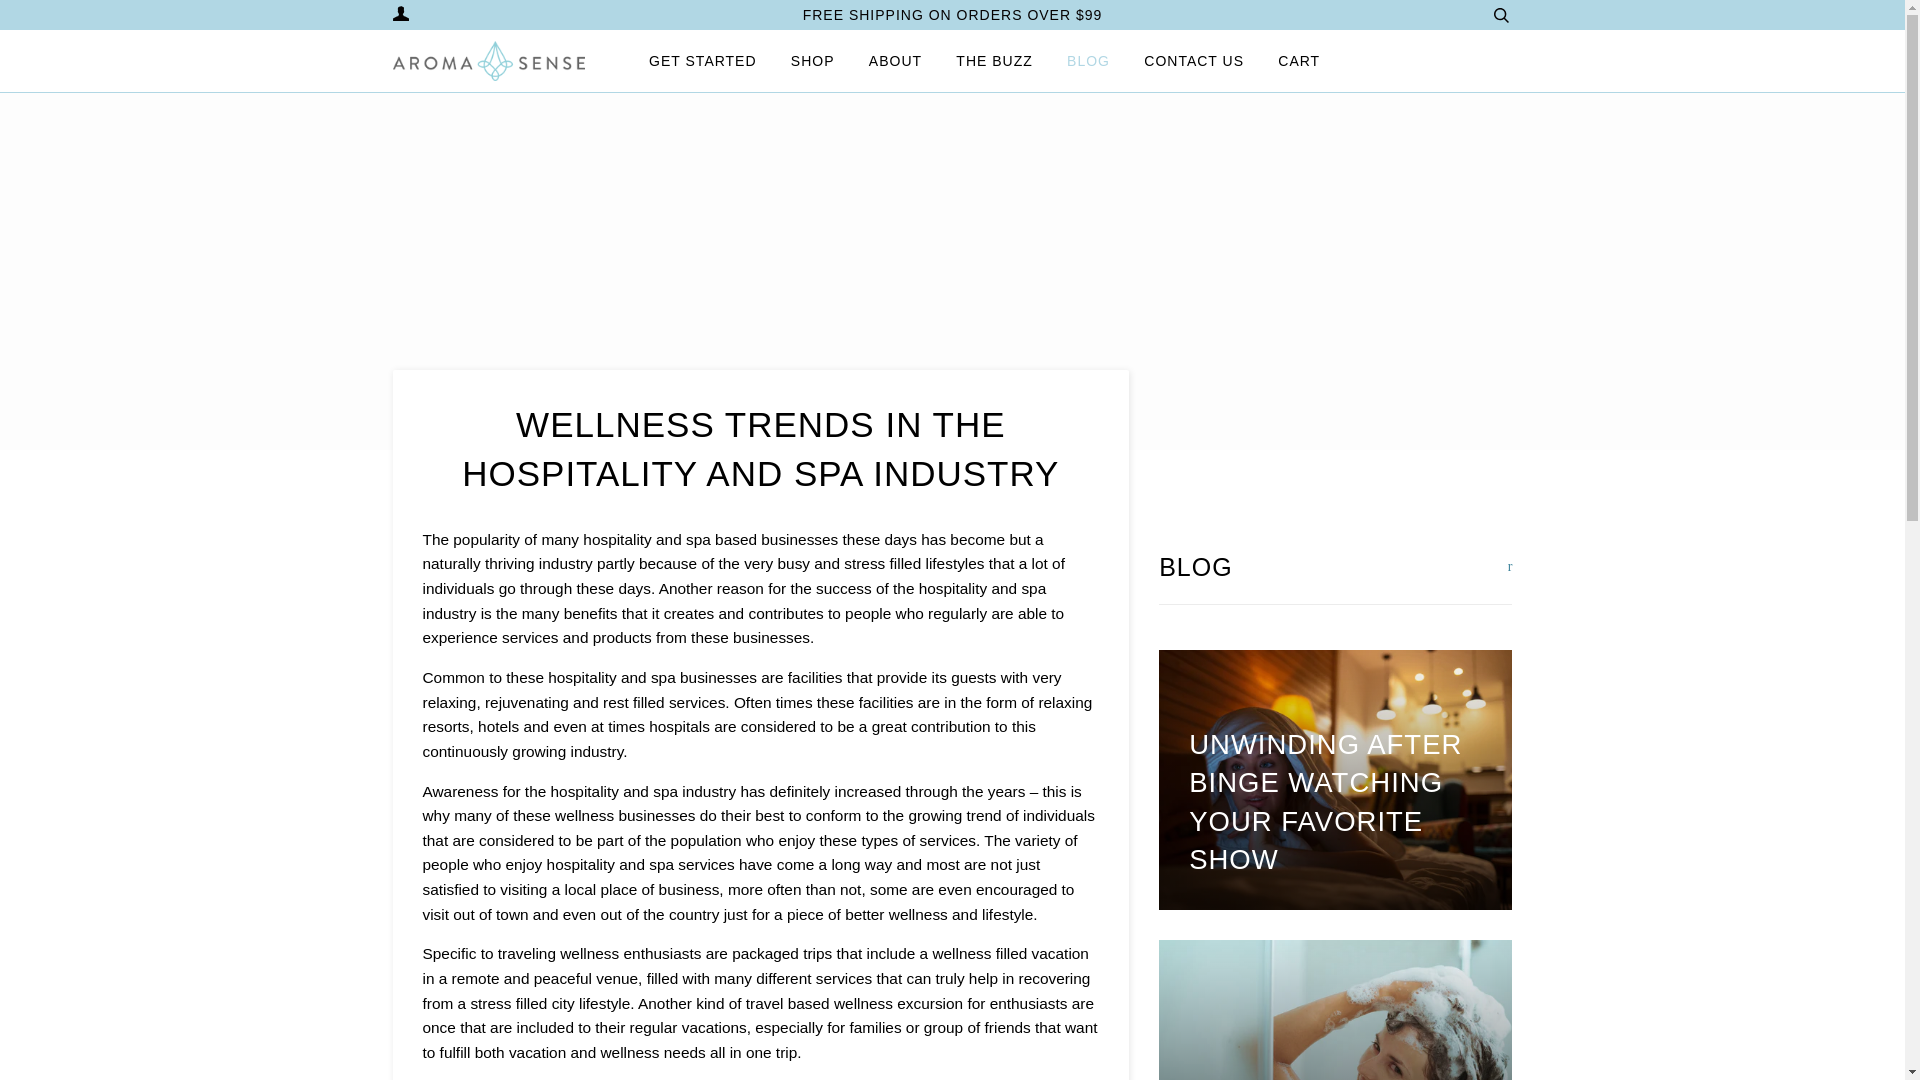 This screenshot has width=1920, height=1080. Describe the element at coordinates (702, 60) in the screenshot. I see `GET STARTED` at that location.